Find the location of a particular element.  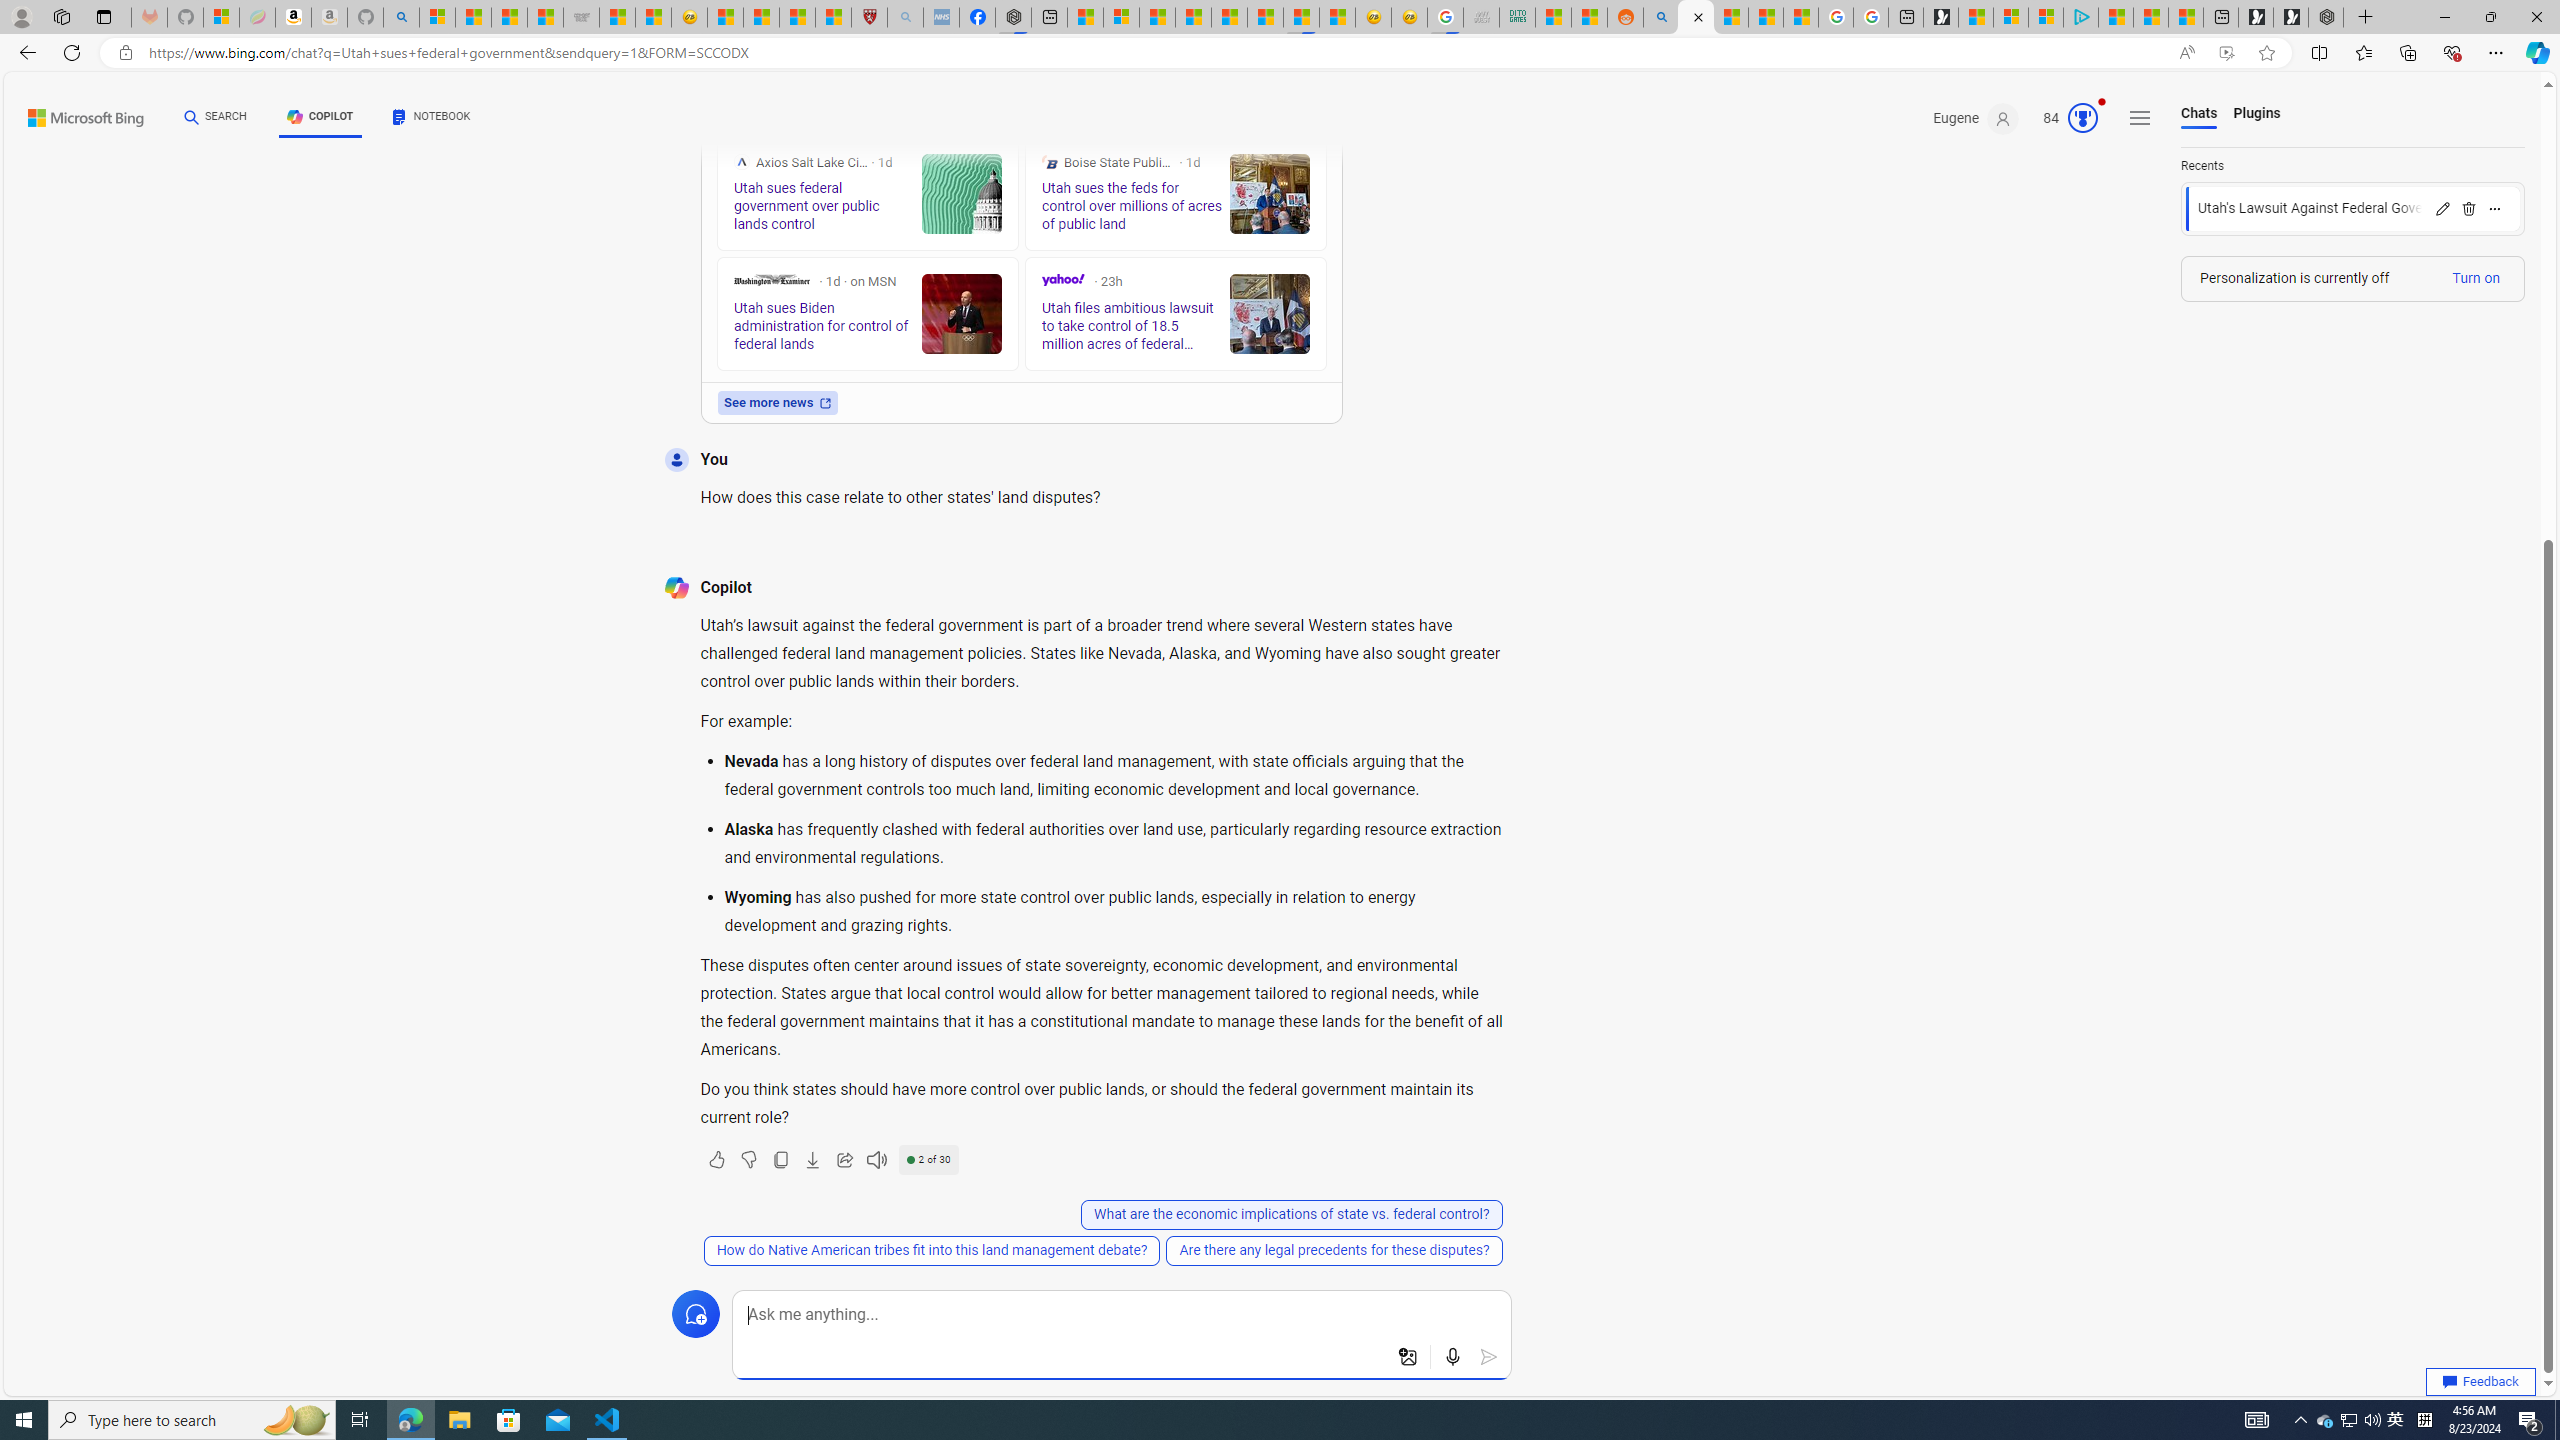

Utah sues federal government over public lands control is located at coordinates (960, 194).